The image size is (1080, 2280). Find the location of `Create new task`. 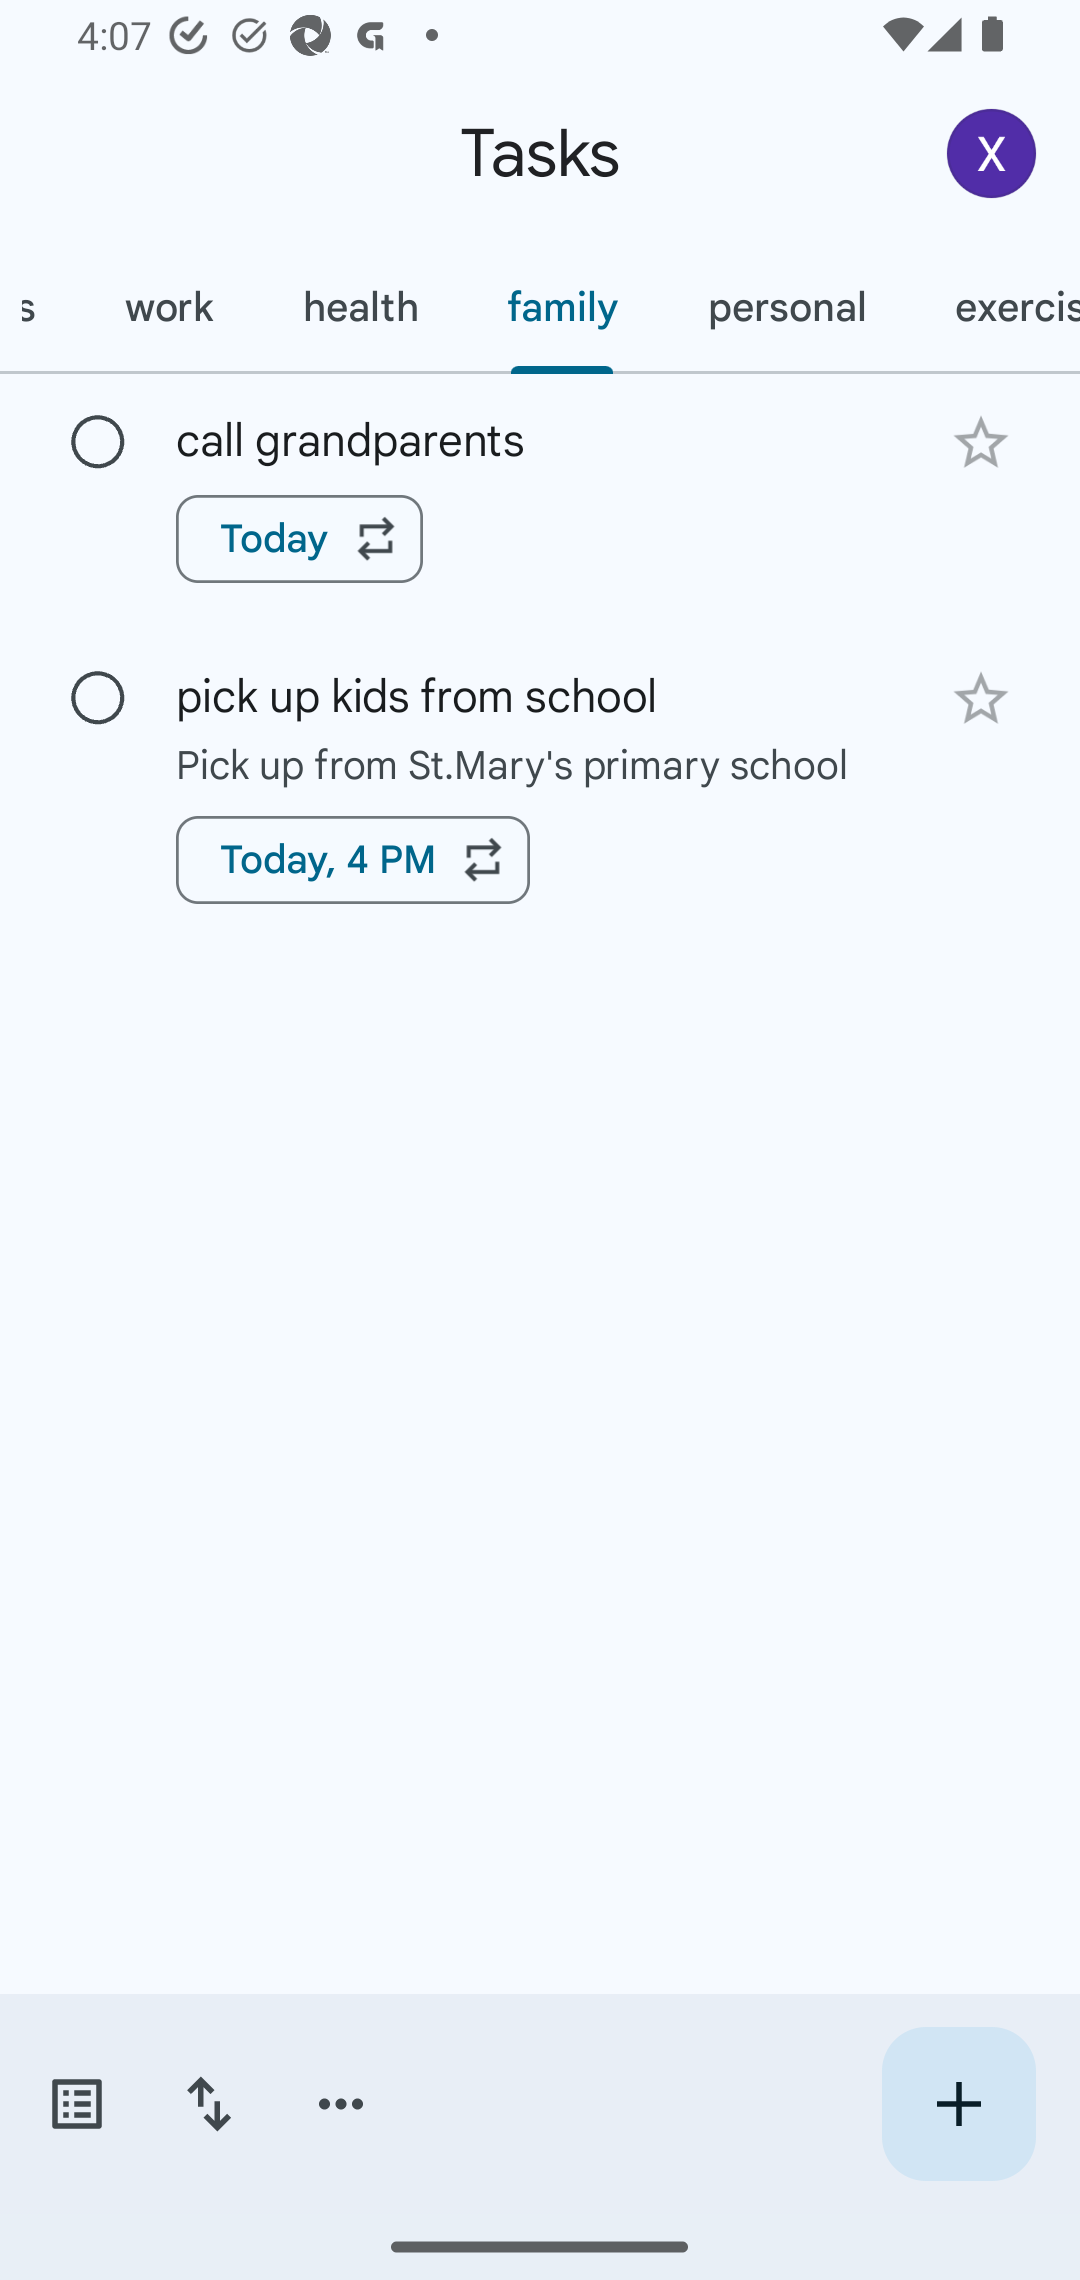

Create new task is located at coordinates (958, 2104).